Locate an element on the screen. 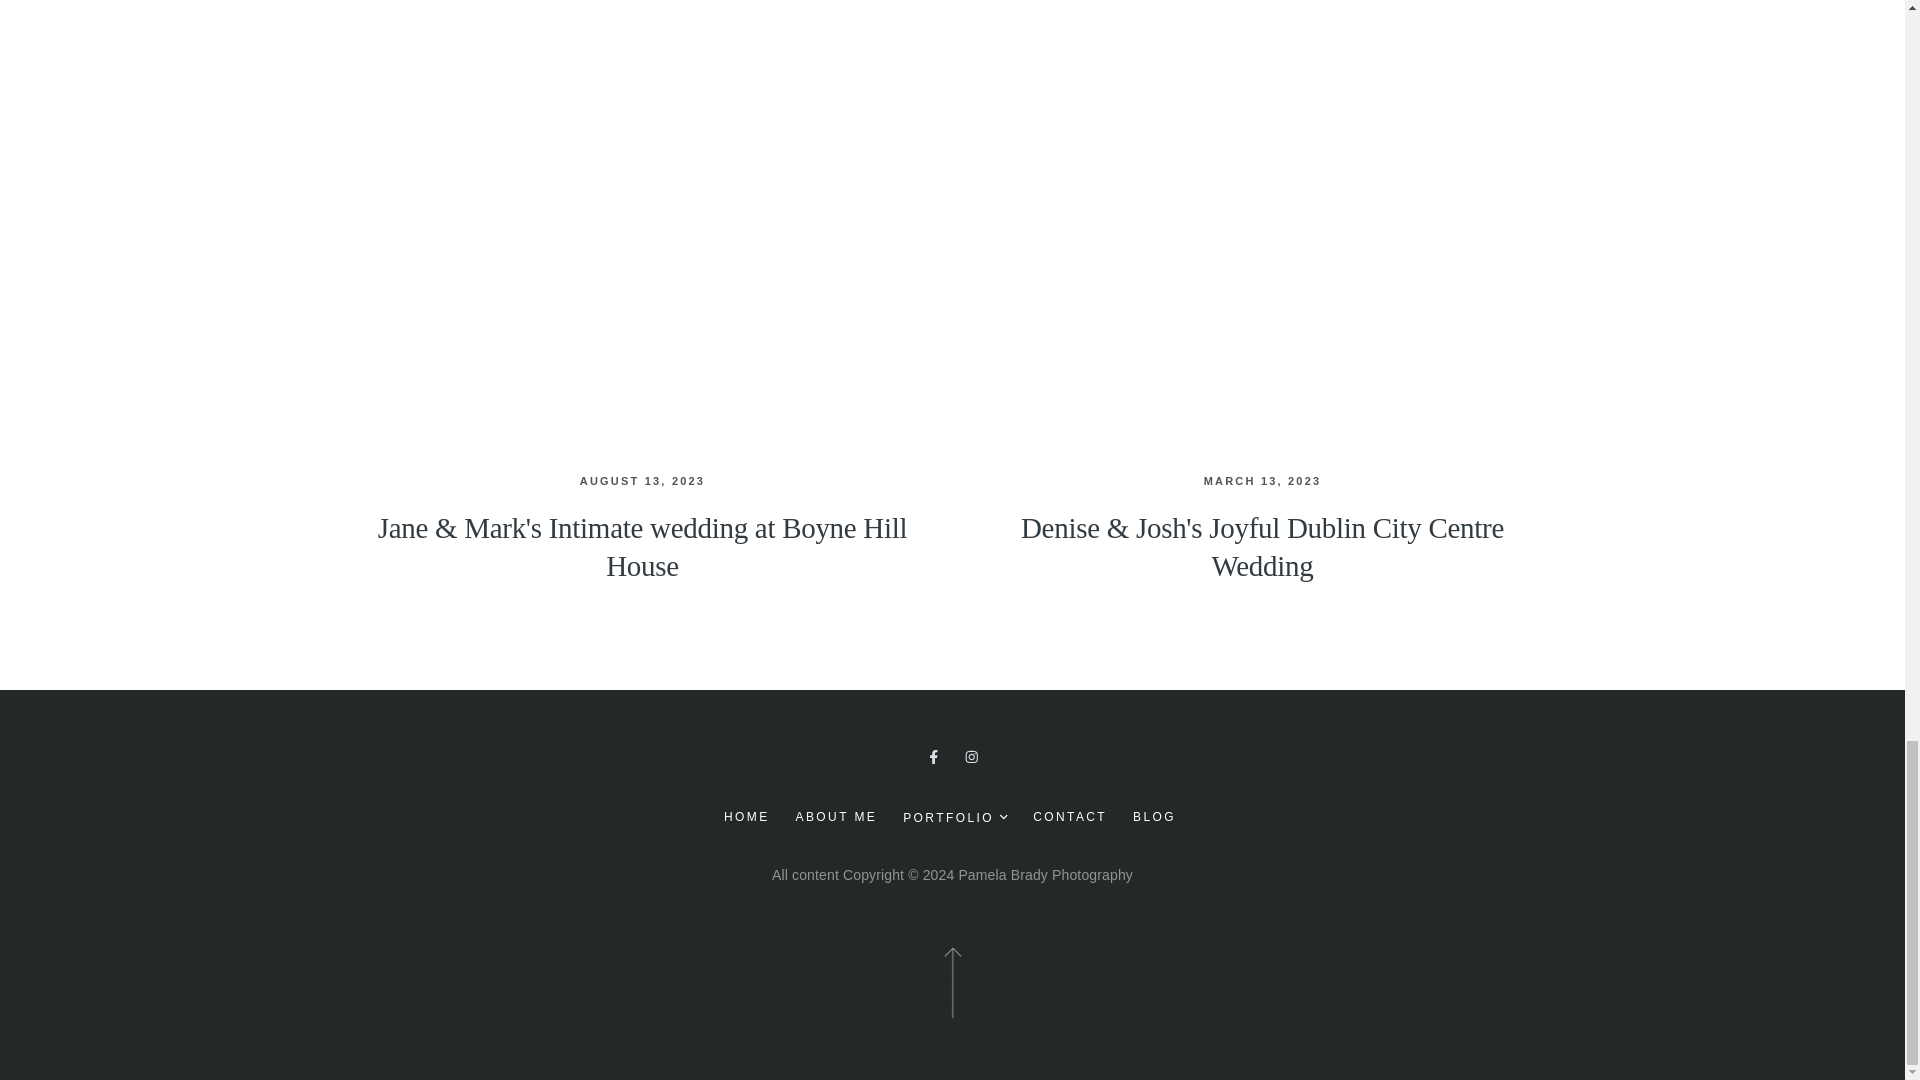 This screenshot has width=1920, height=1080. CONTACT is located at coordinates (1070, 816).